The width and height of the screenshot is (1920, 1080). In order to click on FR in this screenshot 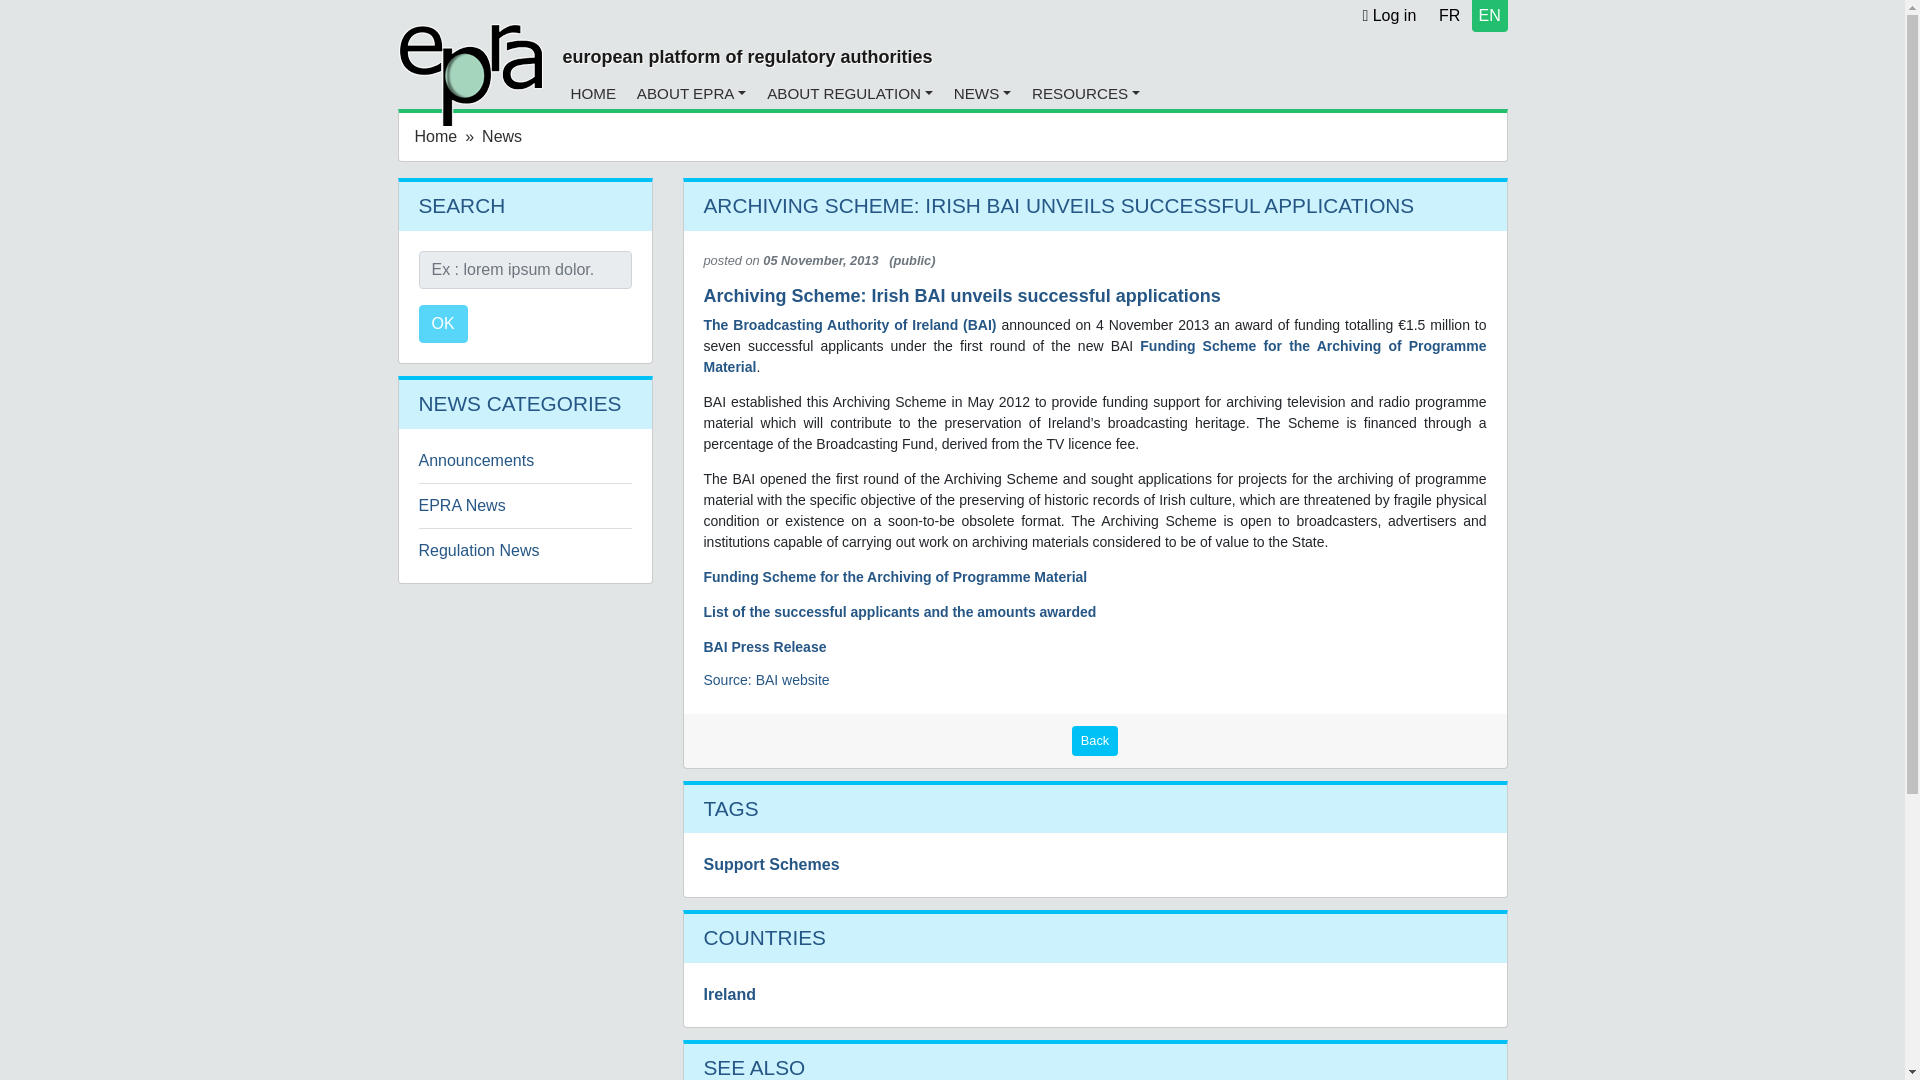, I will do `click(1449, 14)`.